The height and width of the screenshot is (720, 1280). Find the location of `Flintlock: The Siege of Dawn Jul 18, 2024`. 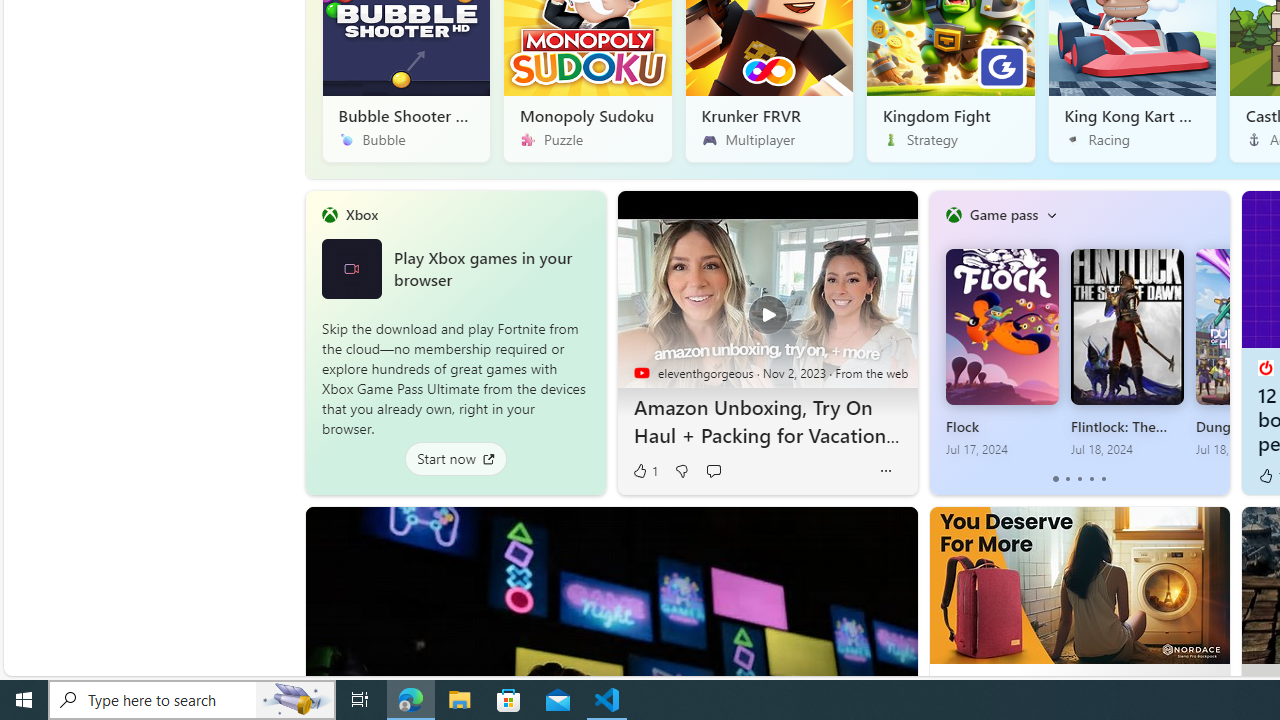

Flintlock: The Siege of Dawn Jul 18, 2024 is located at coordinates (1127, 353).